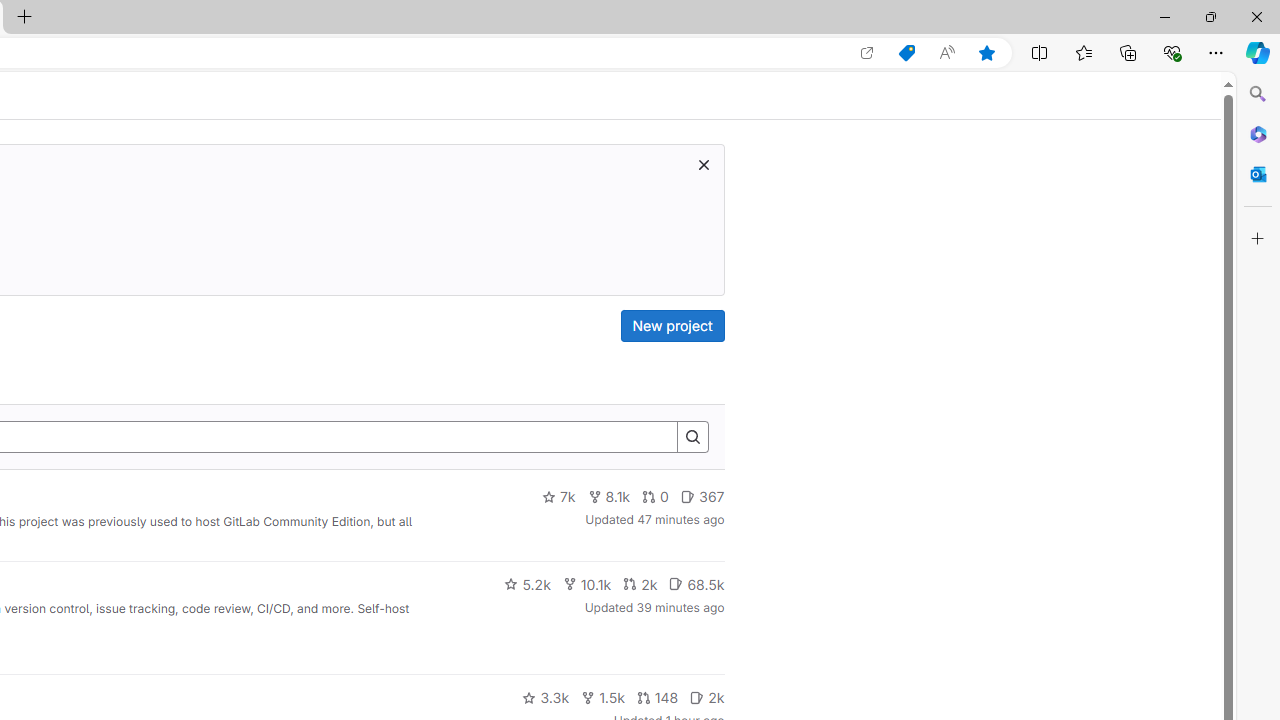 The image size is (1280, 720). What do you see at coordinates (657, 698) in the screenshot?
I see `148` at bounding box center [657, 698].